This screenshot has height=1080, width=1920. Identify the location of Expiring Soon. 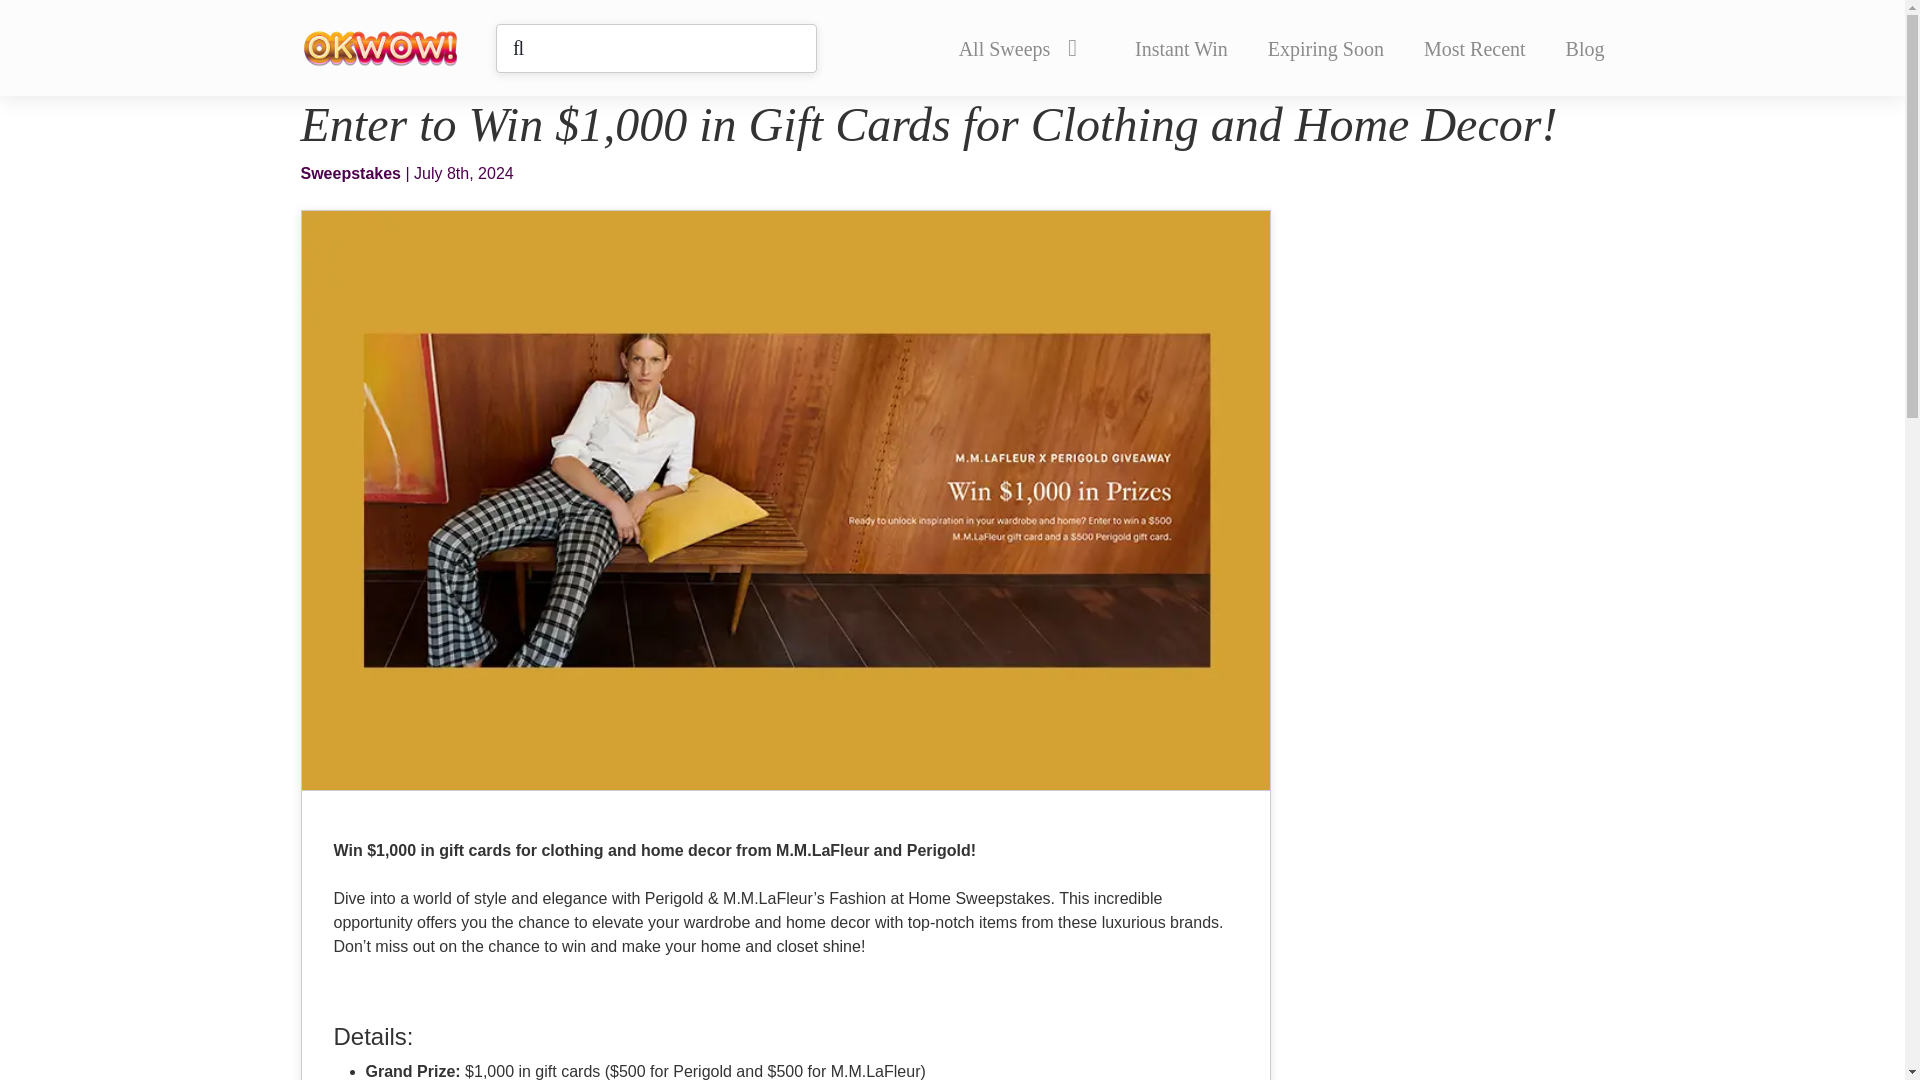
(1326, 48).